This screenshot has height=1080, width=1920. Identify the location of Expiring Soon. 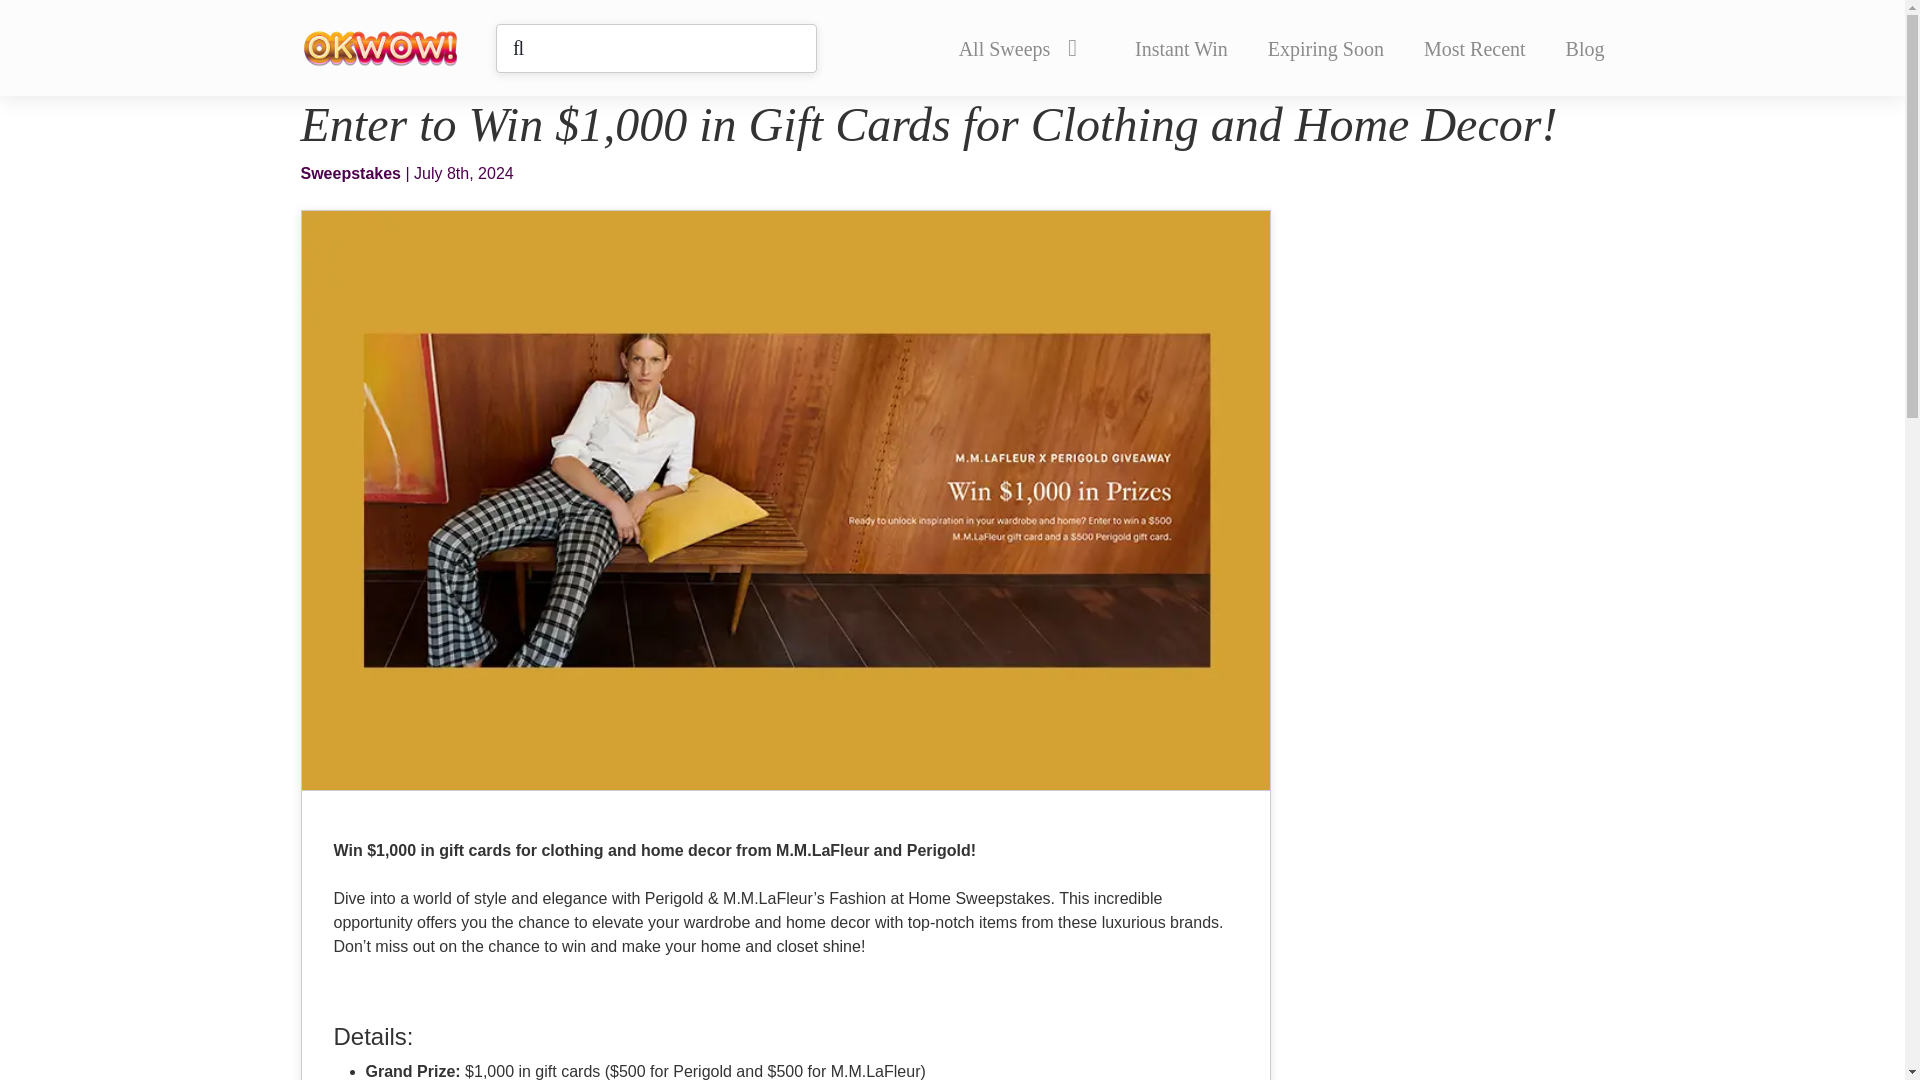
(1326, 48).